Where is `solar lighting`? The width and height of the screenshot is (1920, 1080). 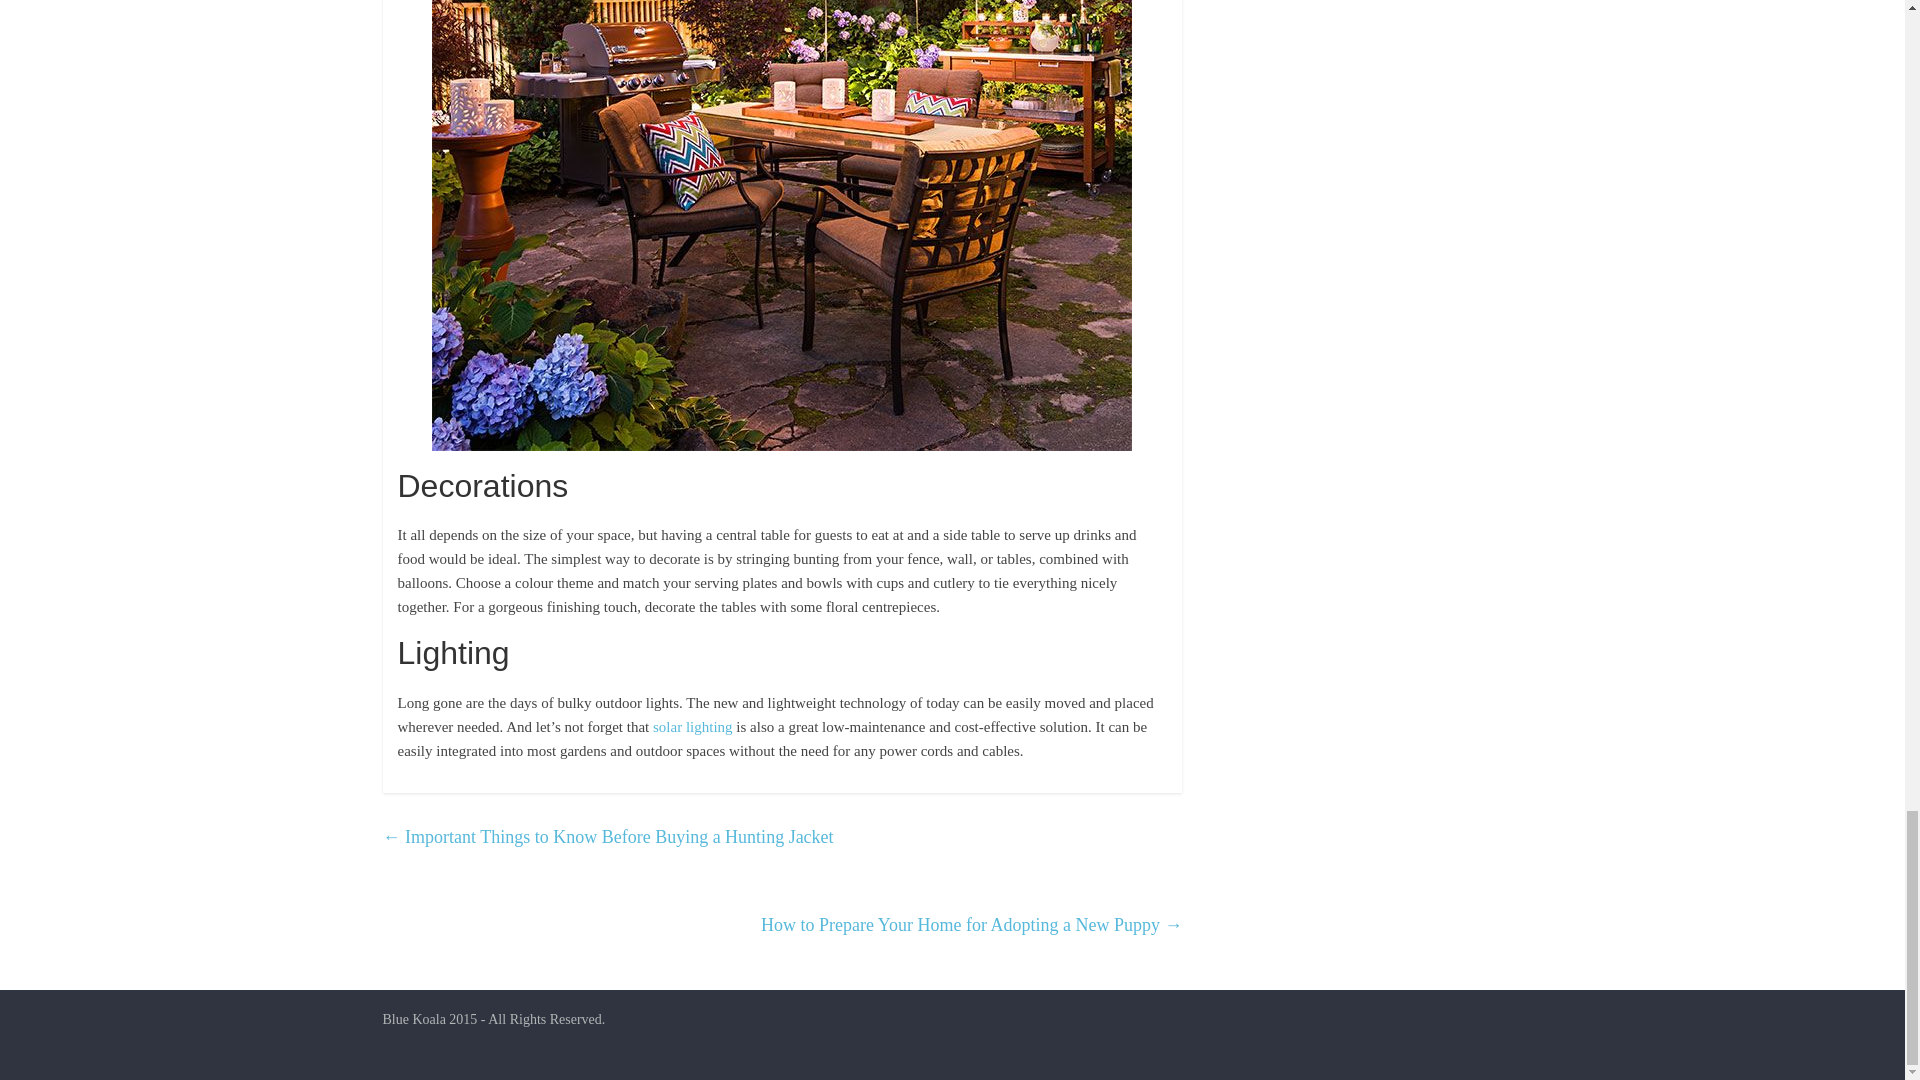
solar lighting is located at coordinates (692, 727).